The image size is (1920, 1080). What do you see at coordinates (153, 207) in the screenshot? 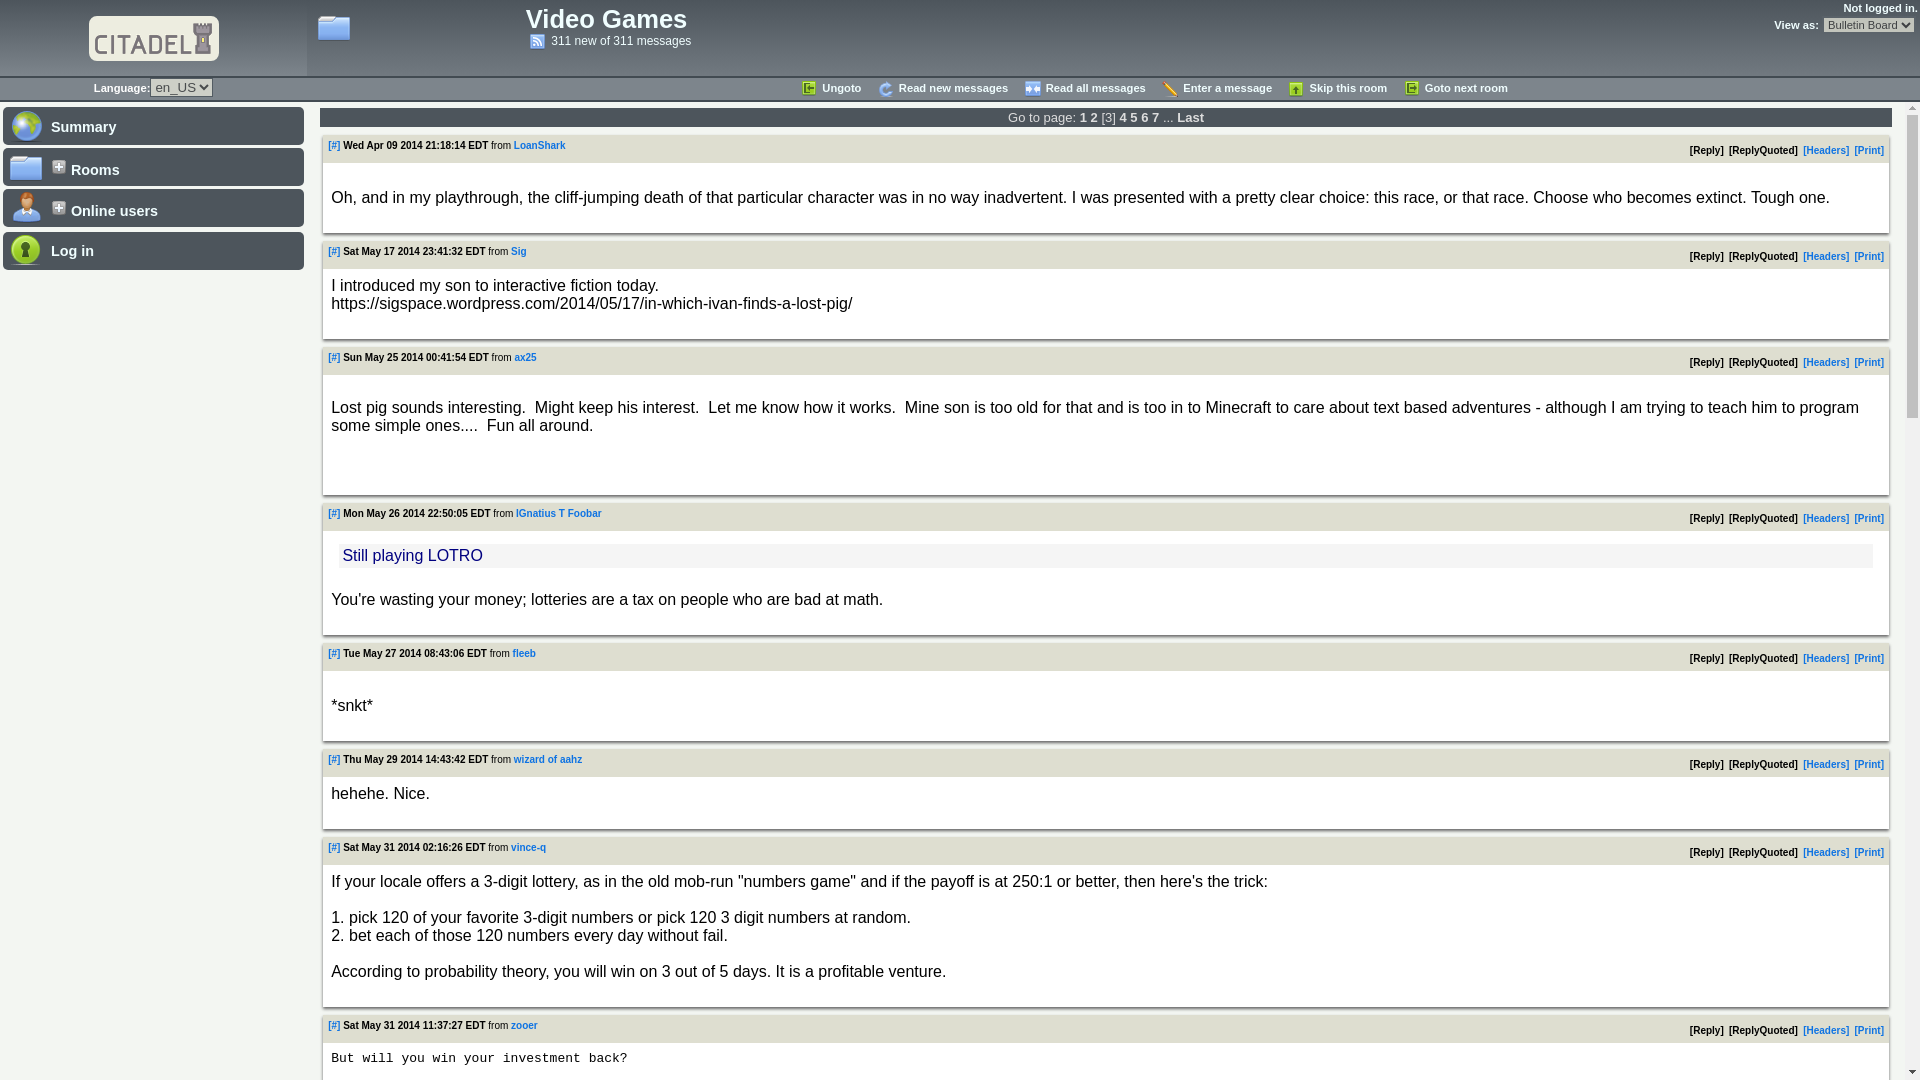
I see `Online users` at bounding box center [153, 207].